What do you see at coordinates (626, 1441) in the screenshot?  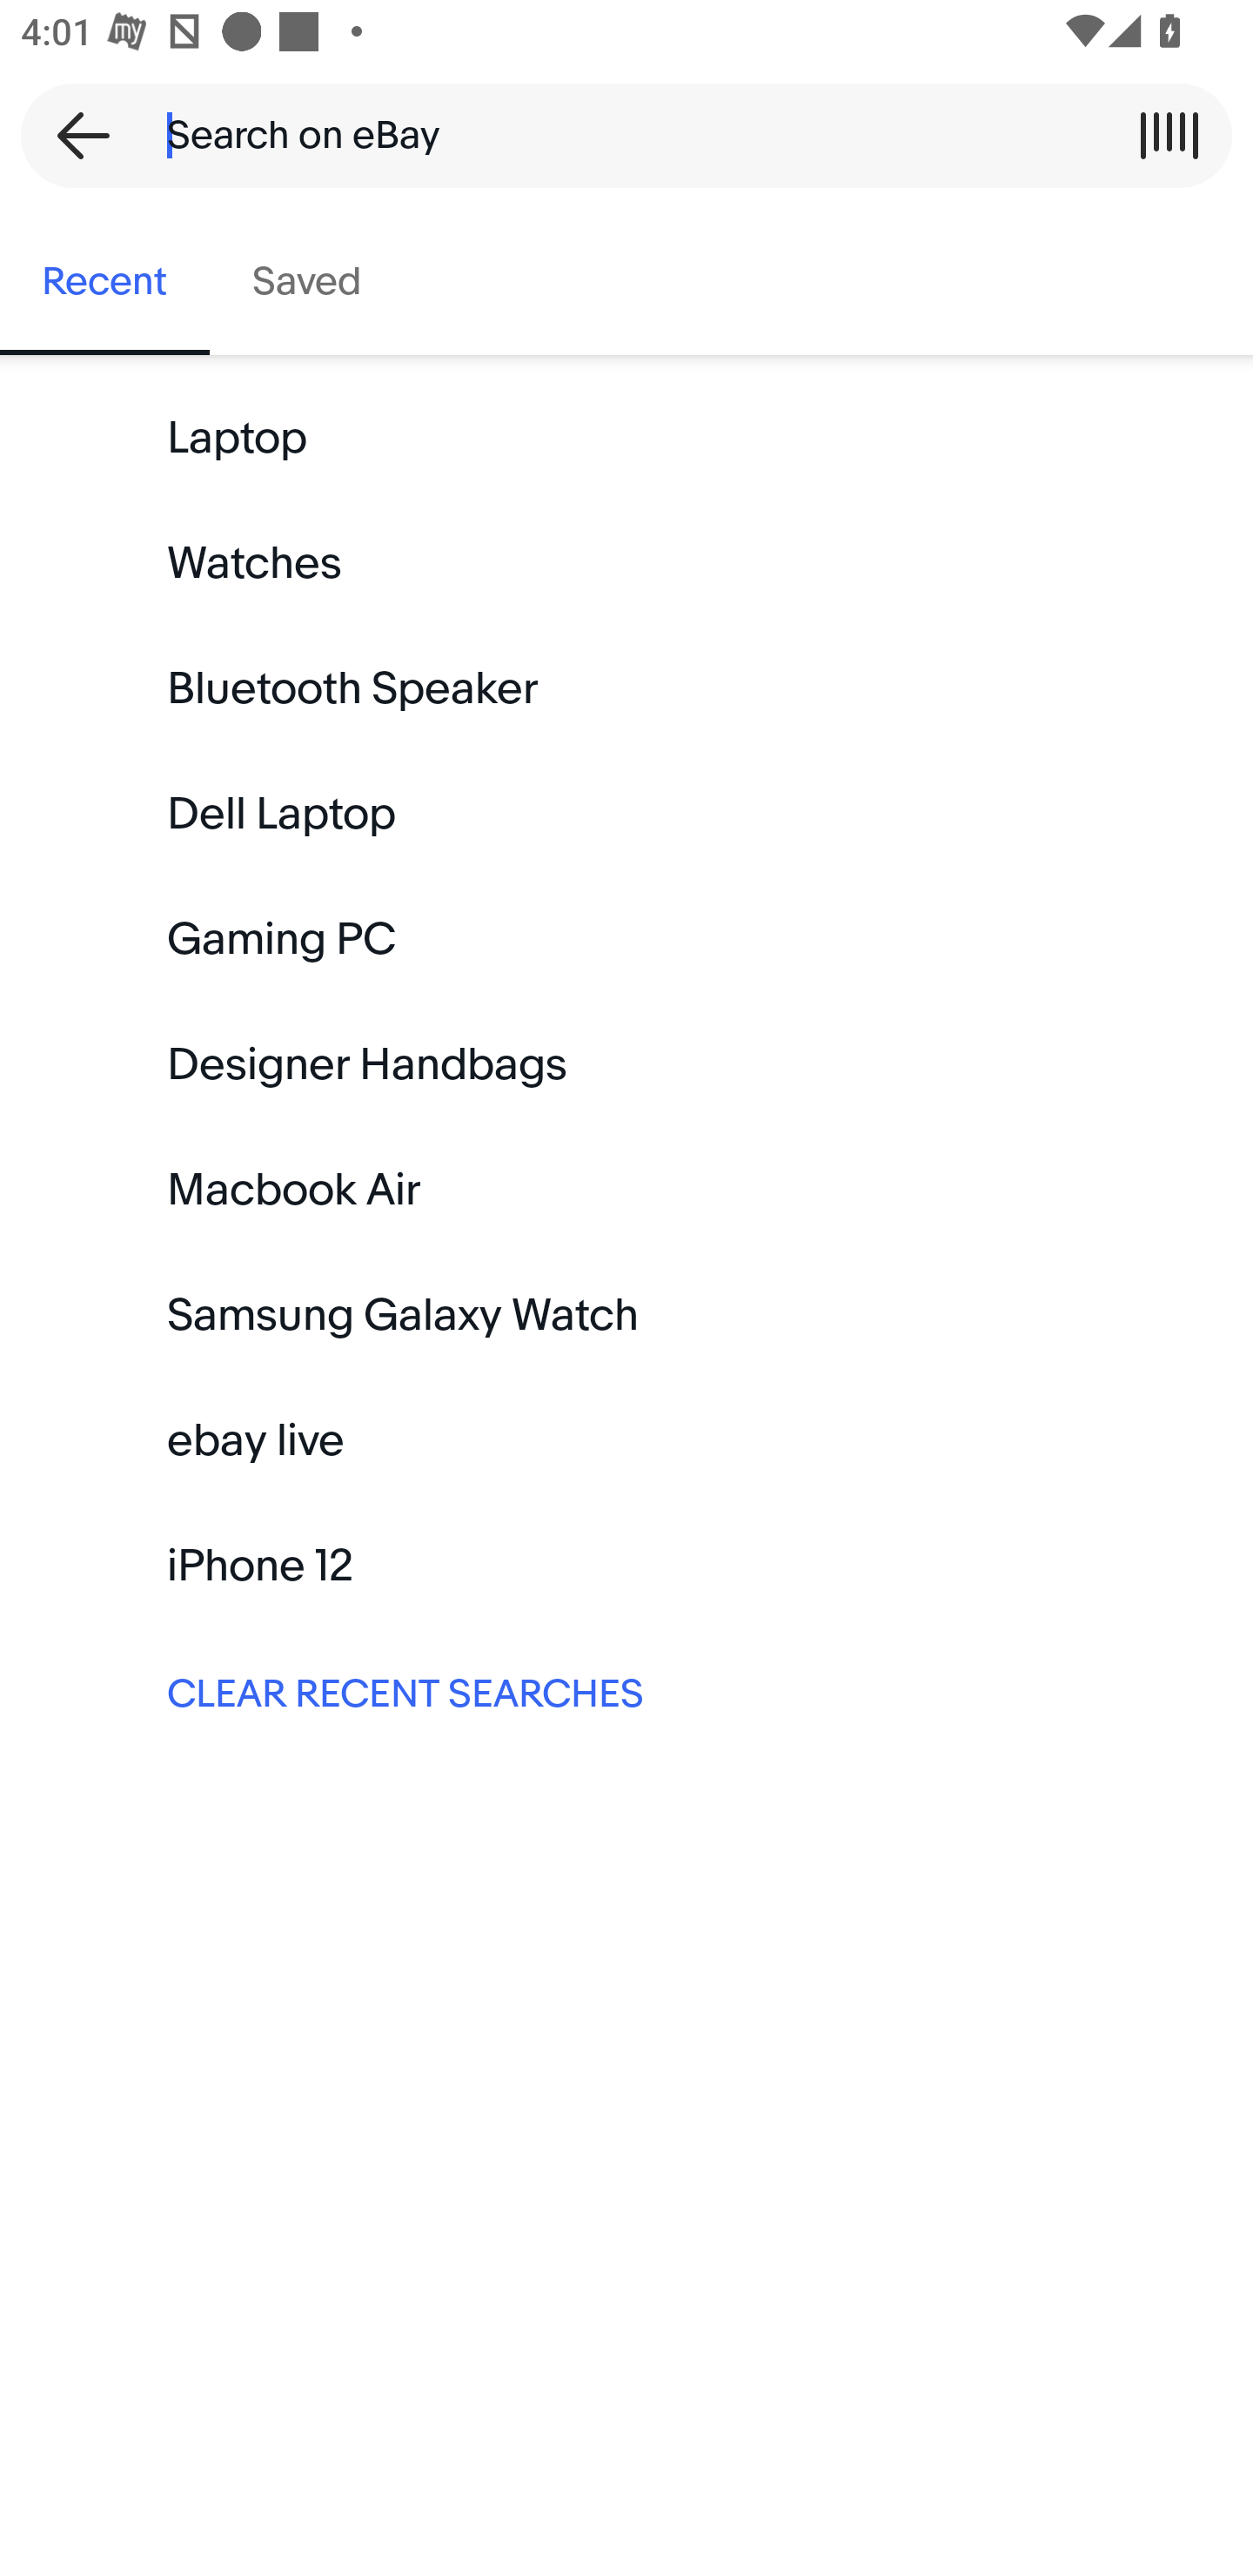 I see `ebay live Keyword search ebay live:` at bounding box center [626, 1441].